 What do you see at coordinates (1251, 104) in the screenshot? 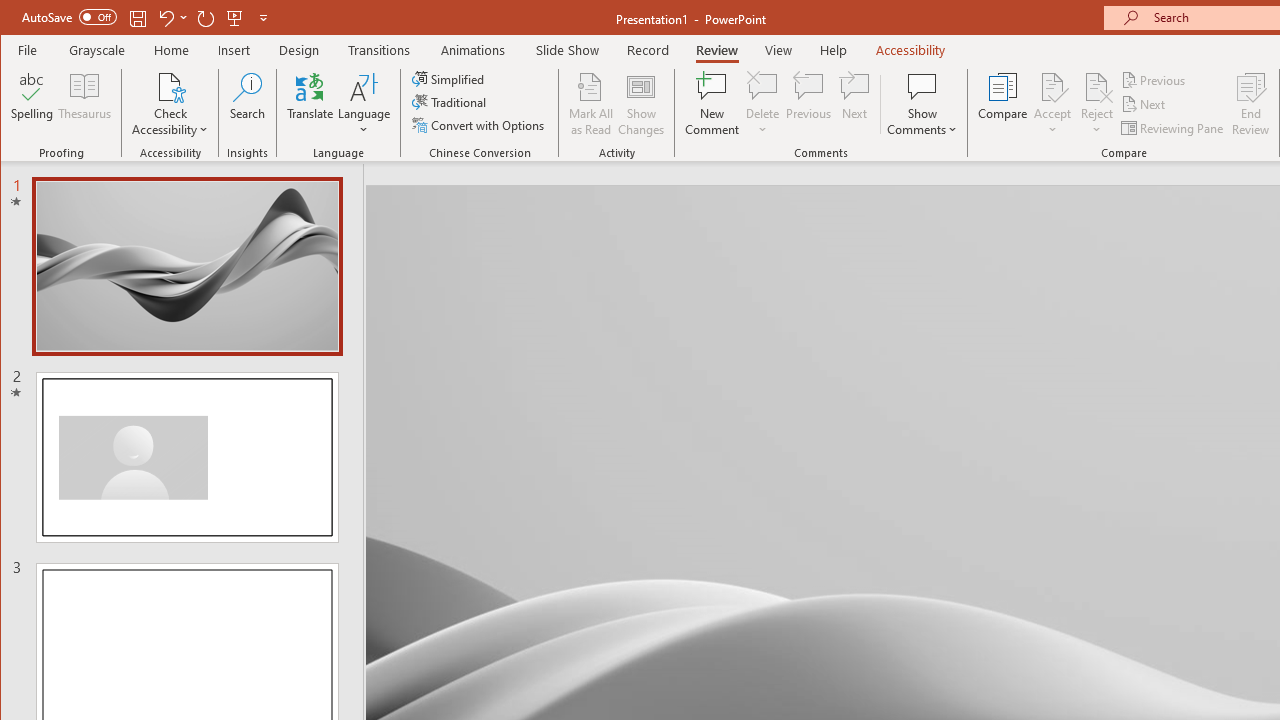
I see `End Review` at bounding box center [1251, 104].